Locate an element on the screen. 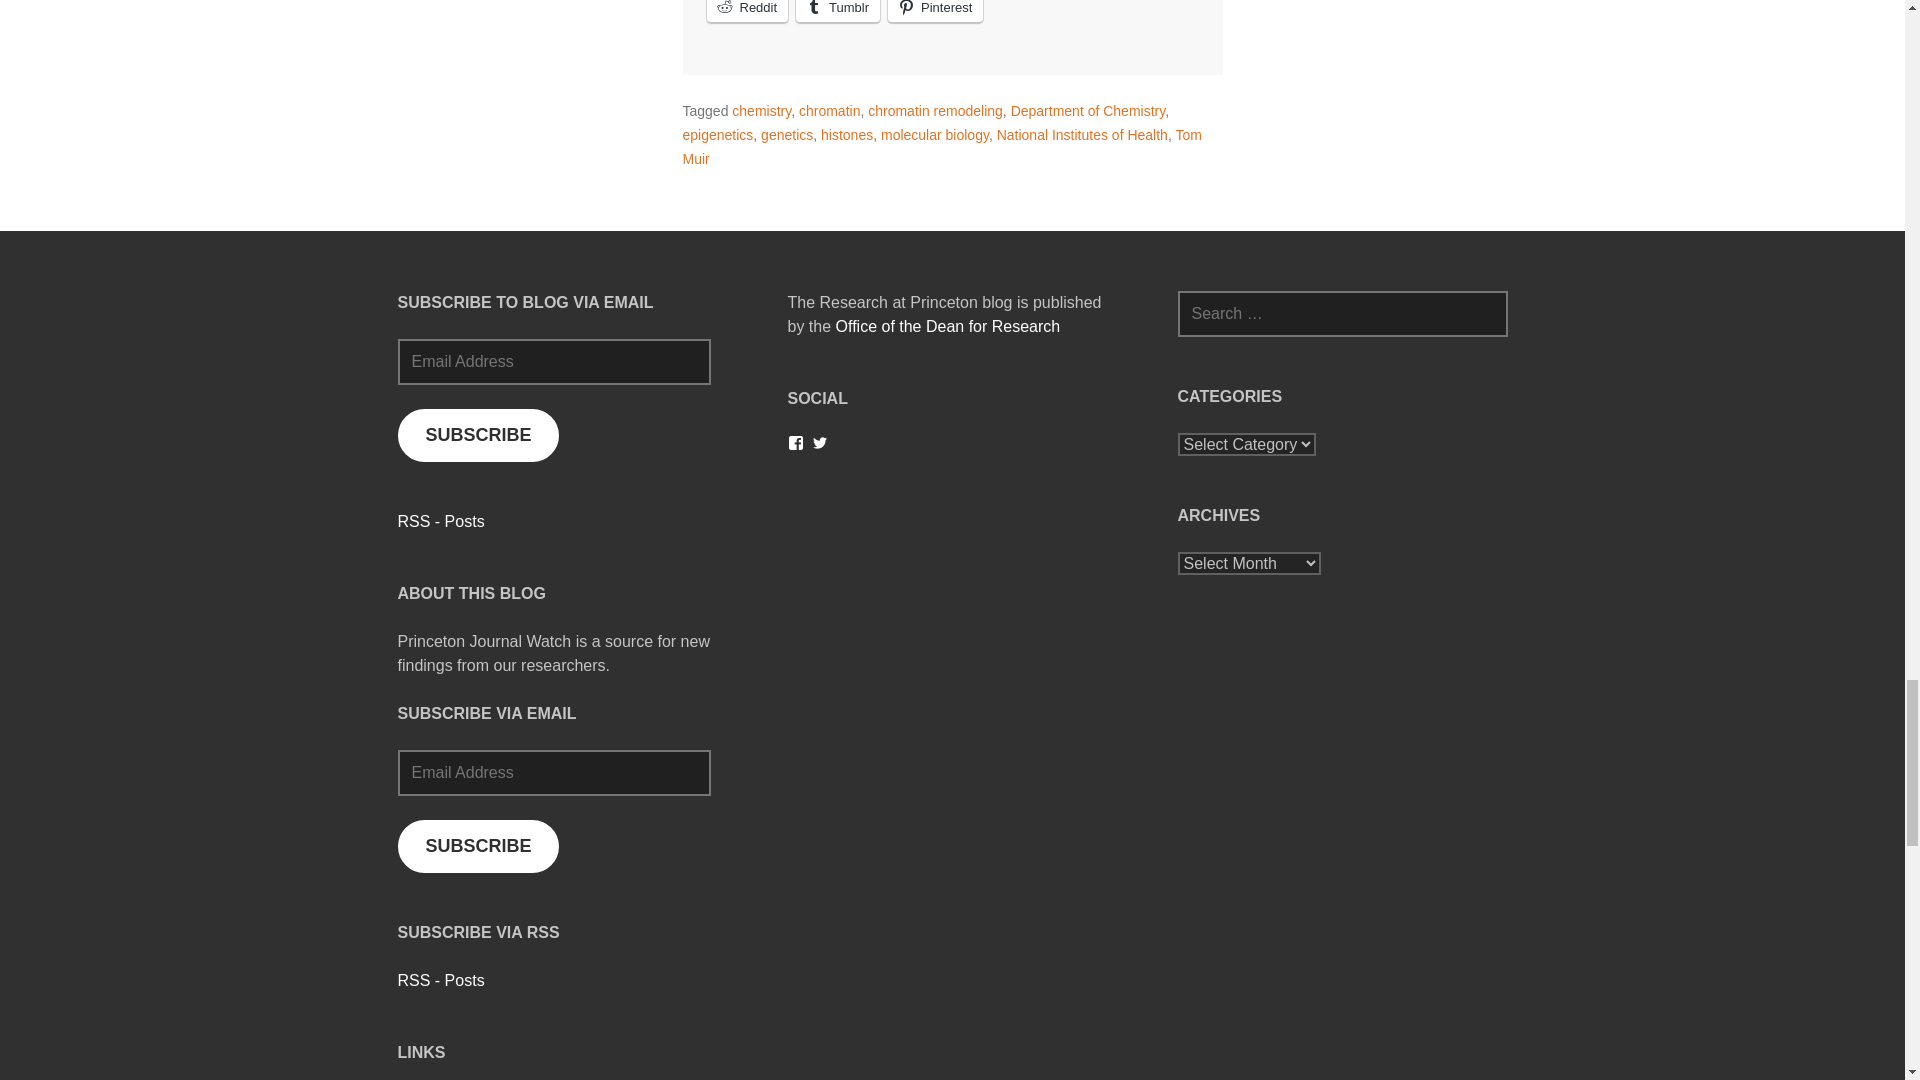 The height and width of the screenshot is (1080, 1920). Pinterest is located at coordinates (935, 11).